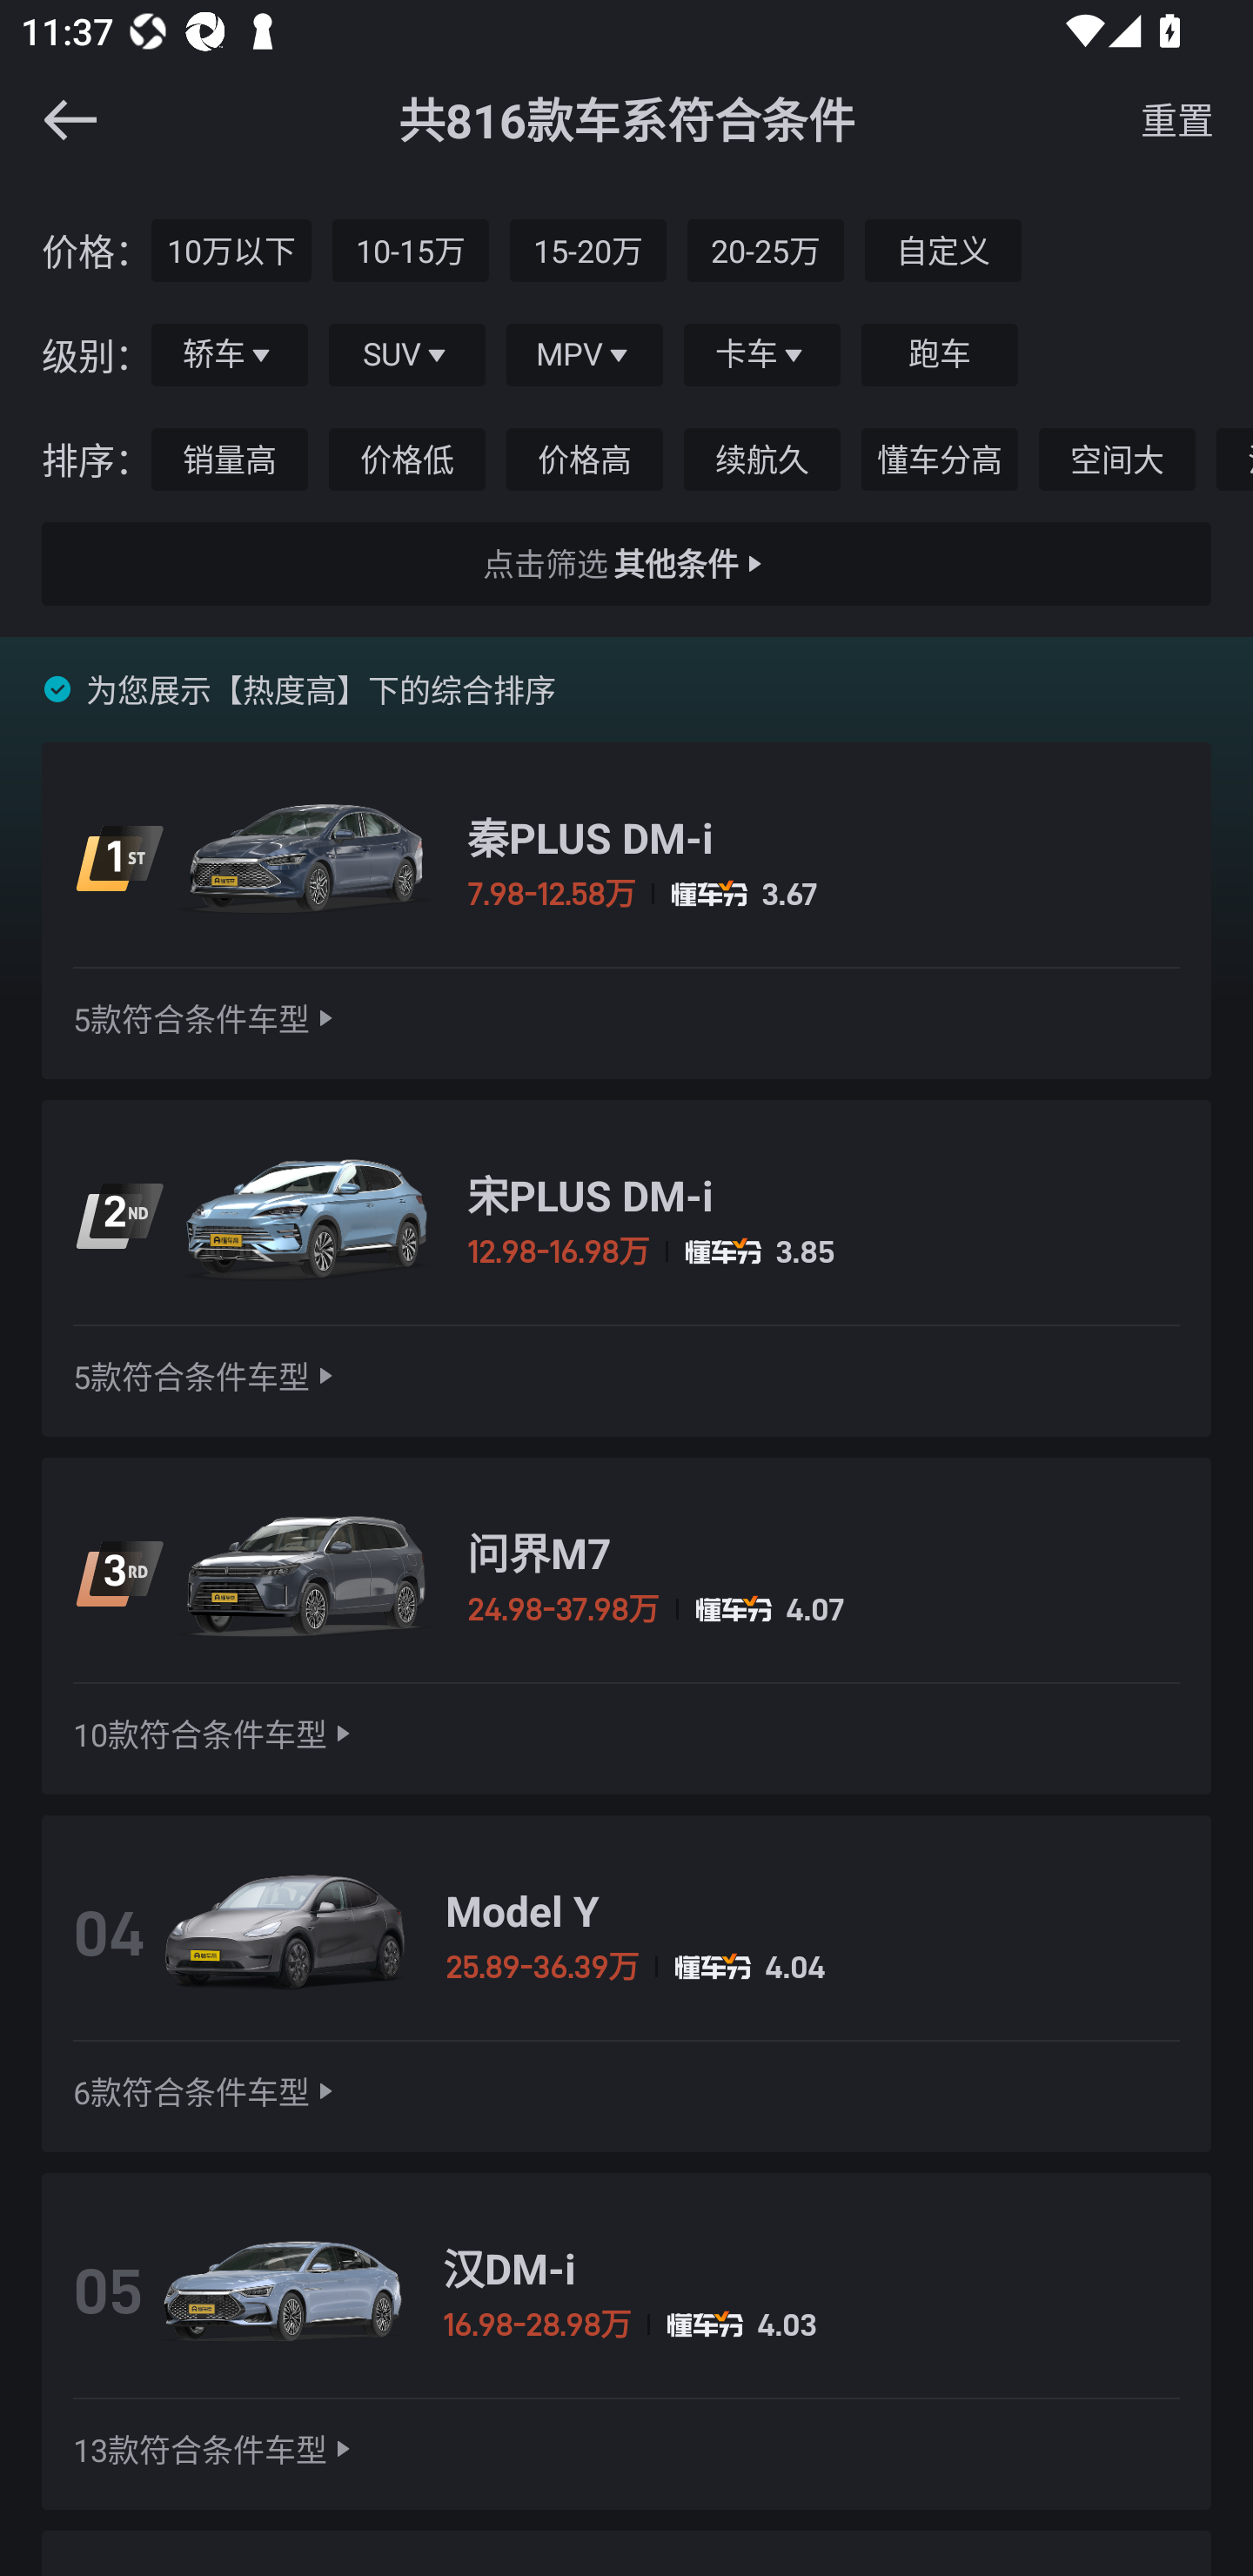 The width and height of the screenshot is (1253, 2576). What do you see at coordinates (407, 355) in the screenshot?
I see `SUV` at bounding box center [407, 355].